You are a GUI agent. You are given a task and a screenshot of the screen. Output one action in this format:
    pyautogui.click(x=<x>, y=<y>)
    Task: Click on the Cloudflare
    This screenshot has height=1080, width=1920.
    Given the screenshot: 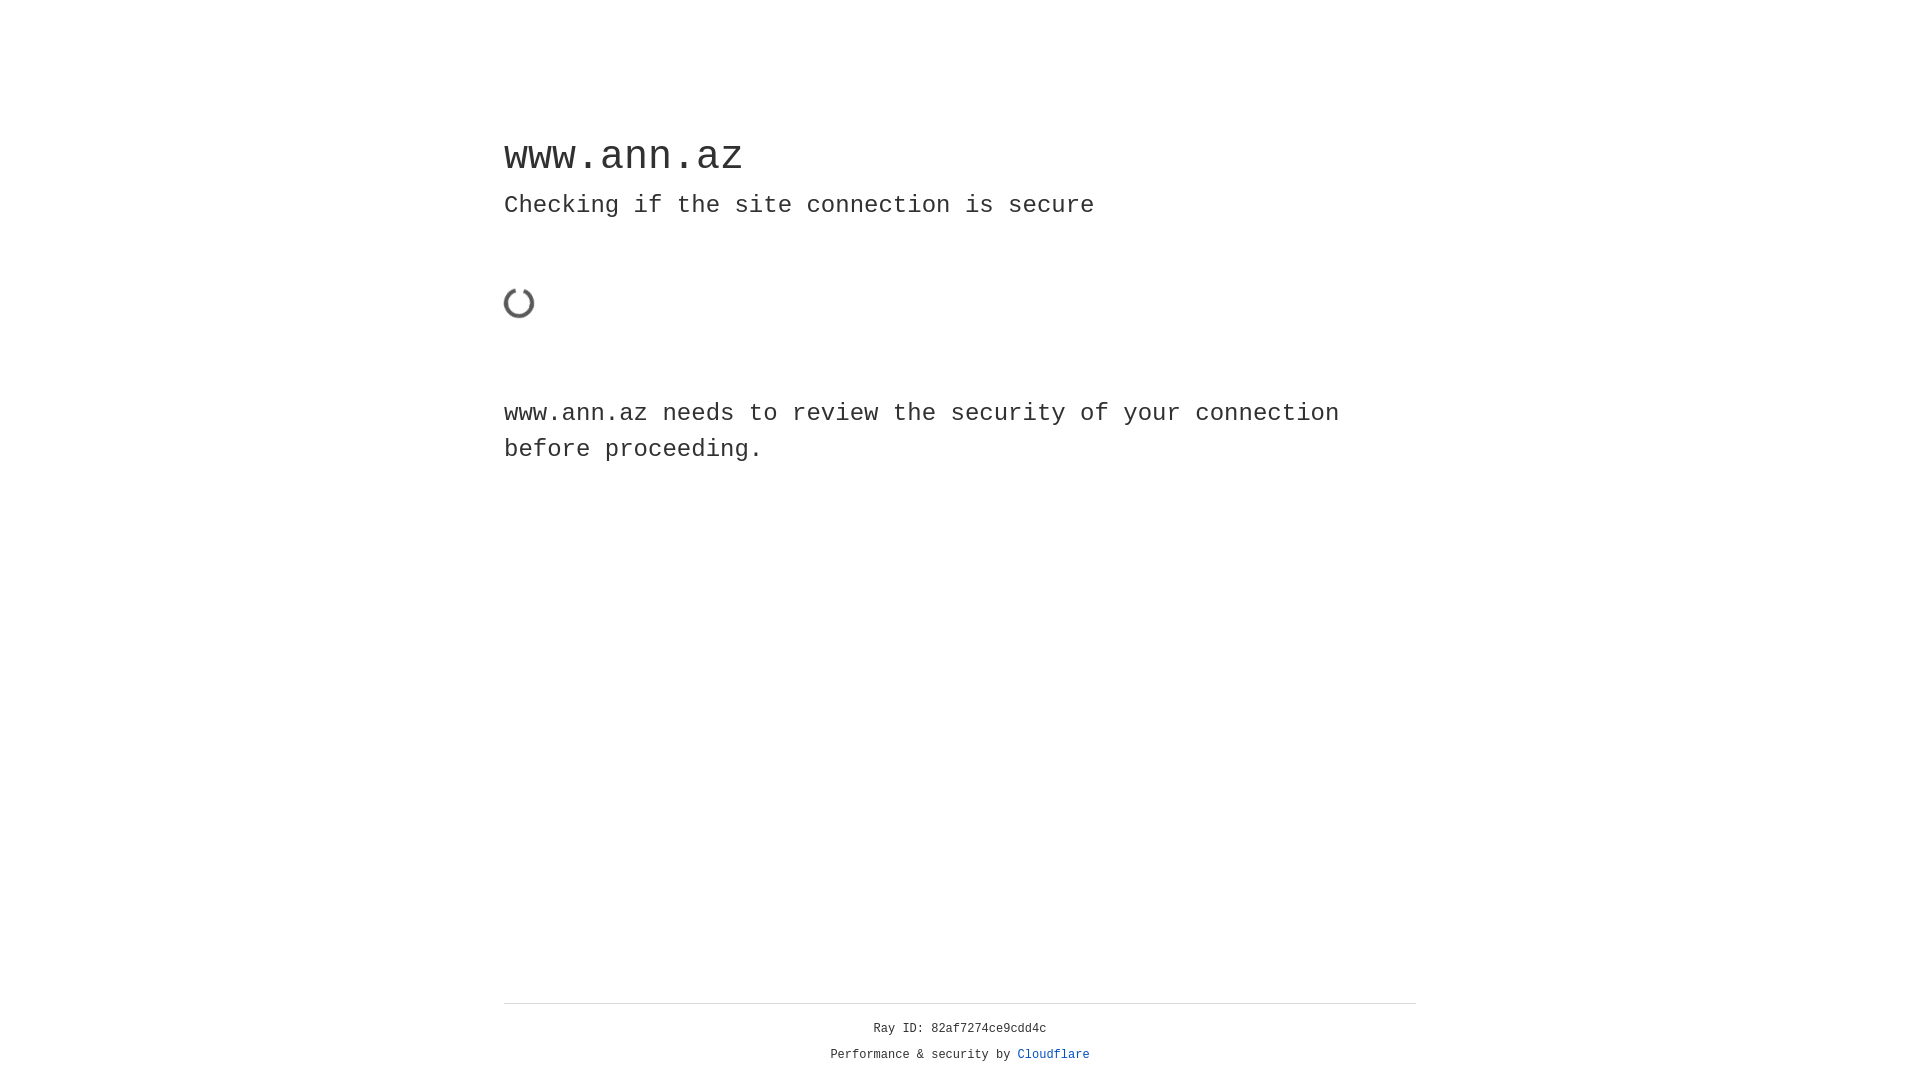 What is the action you would take?
    pyautogui.click(x=1054, y=1055)
    